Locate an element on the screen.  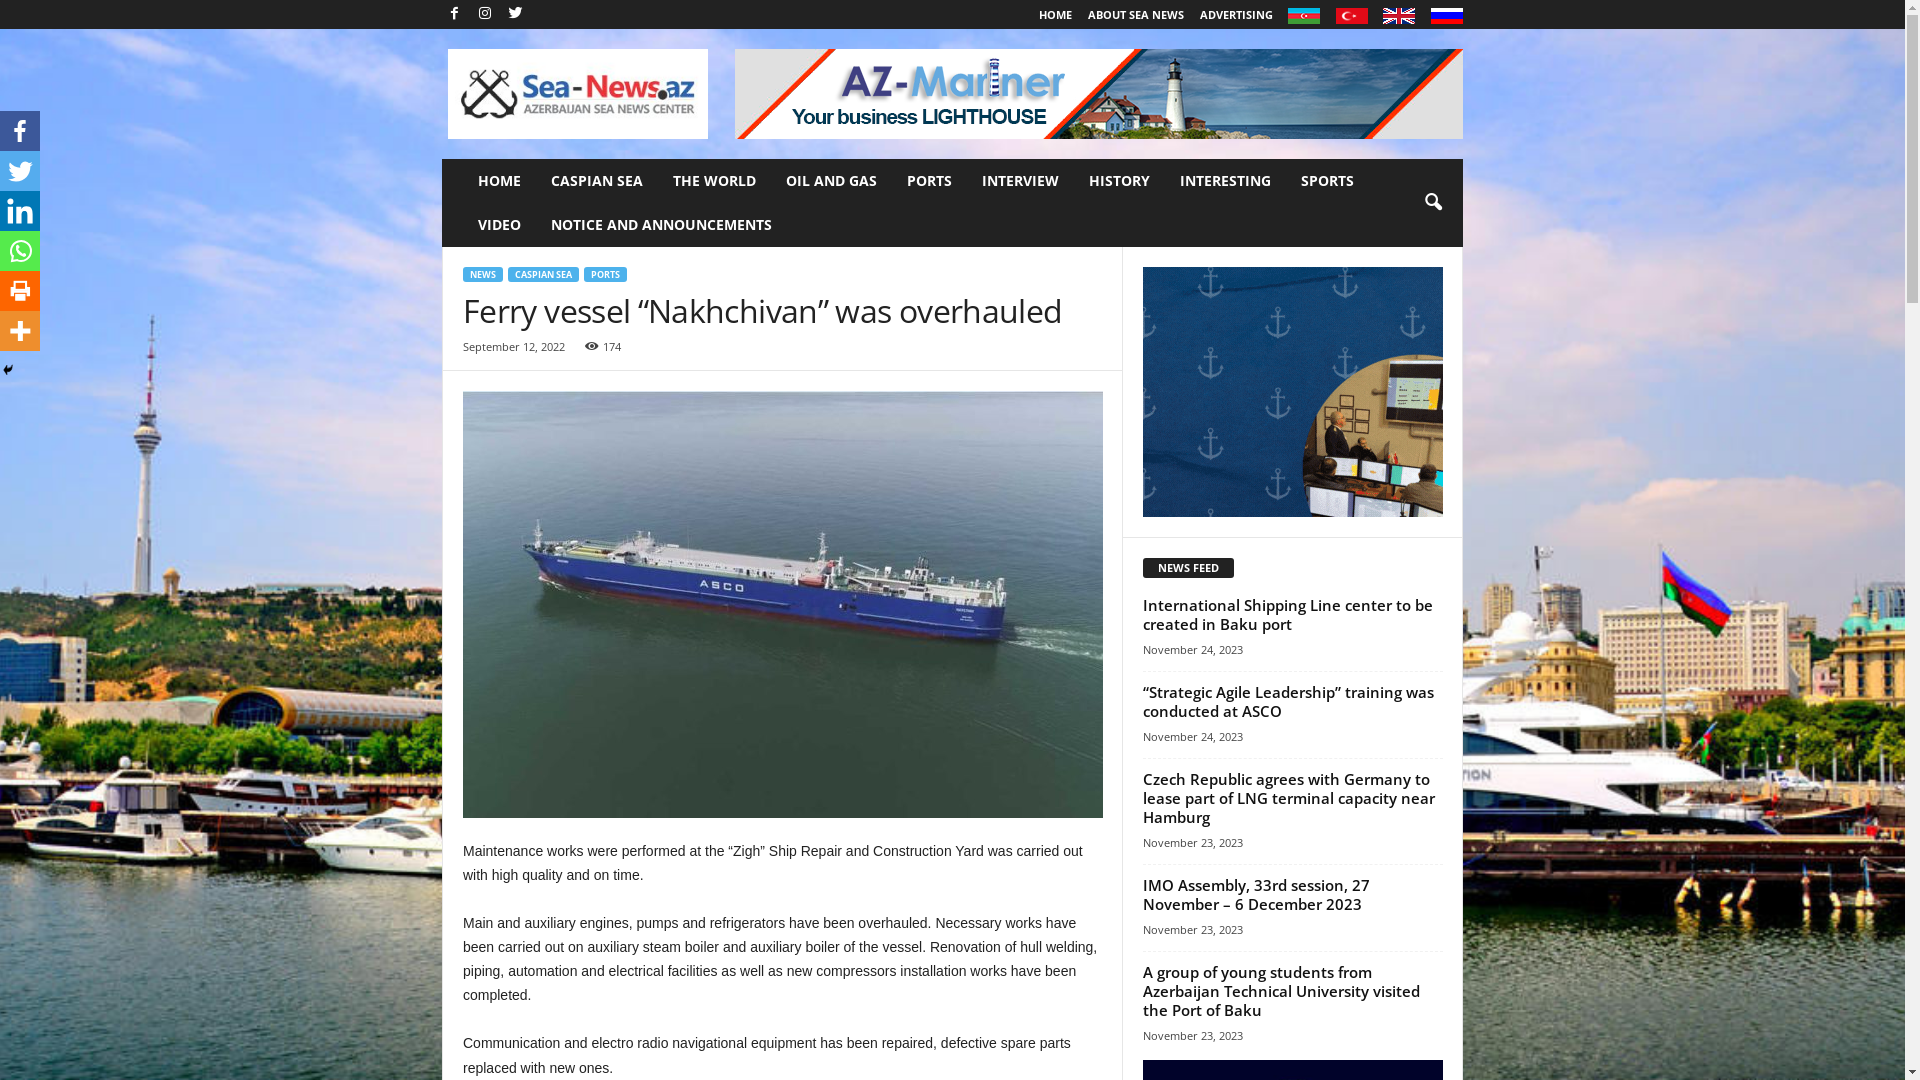
INTERESTING is located at coordinates (1226, 181).